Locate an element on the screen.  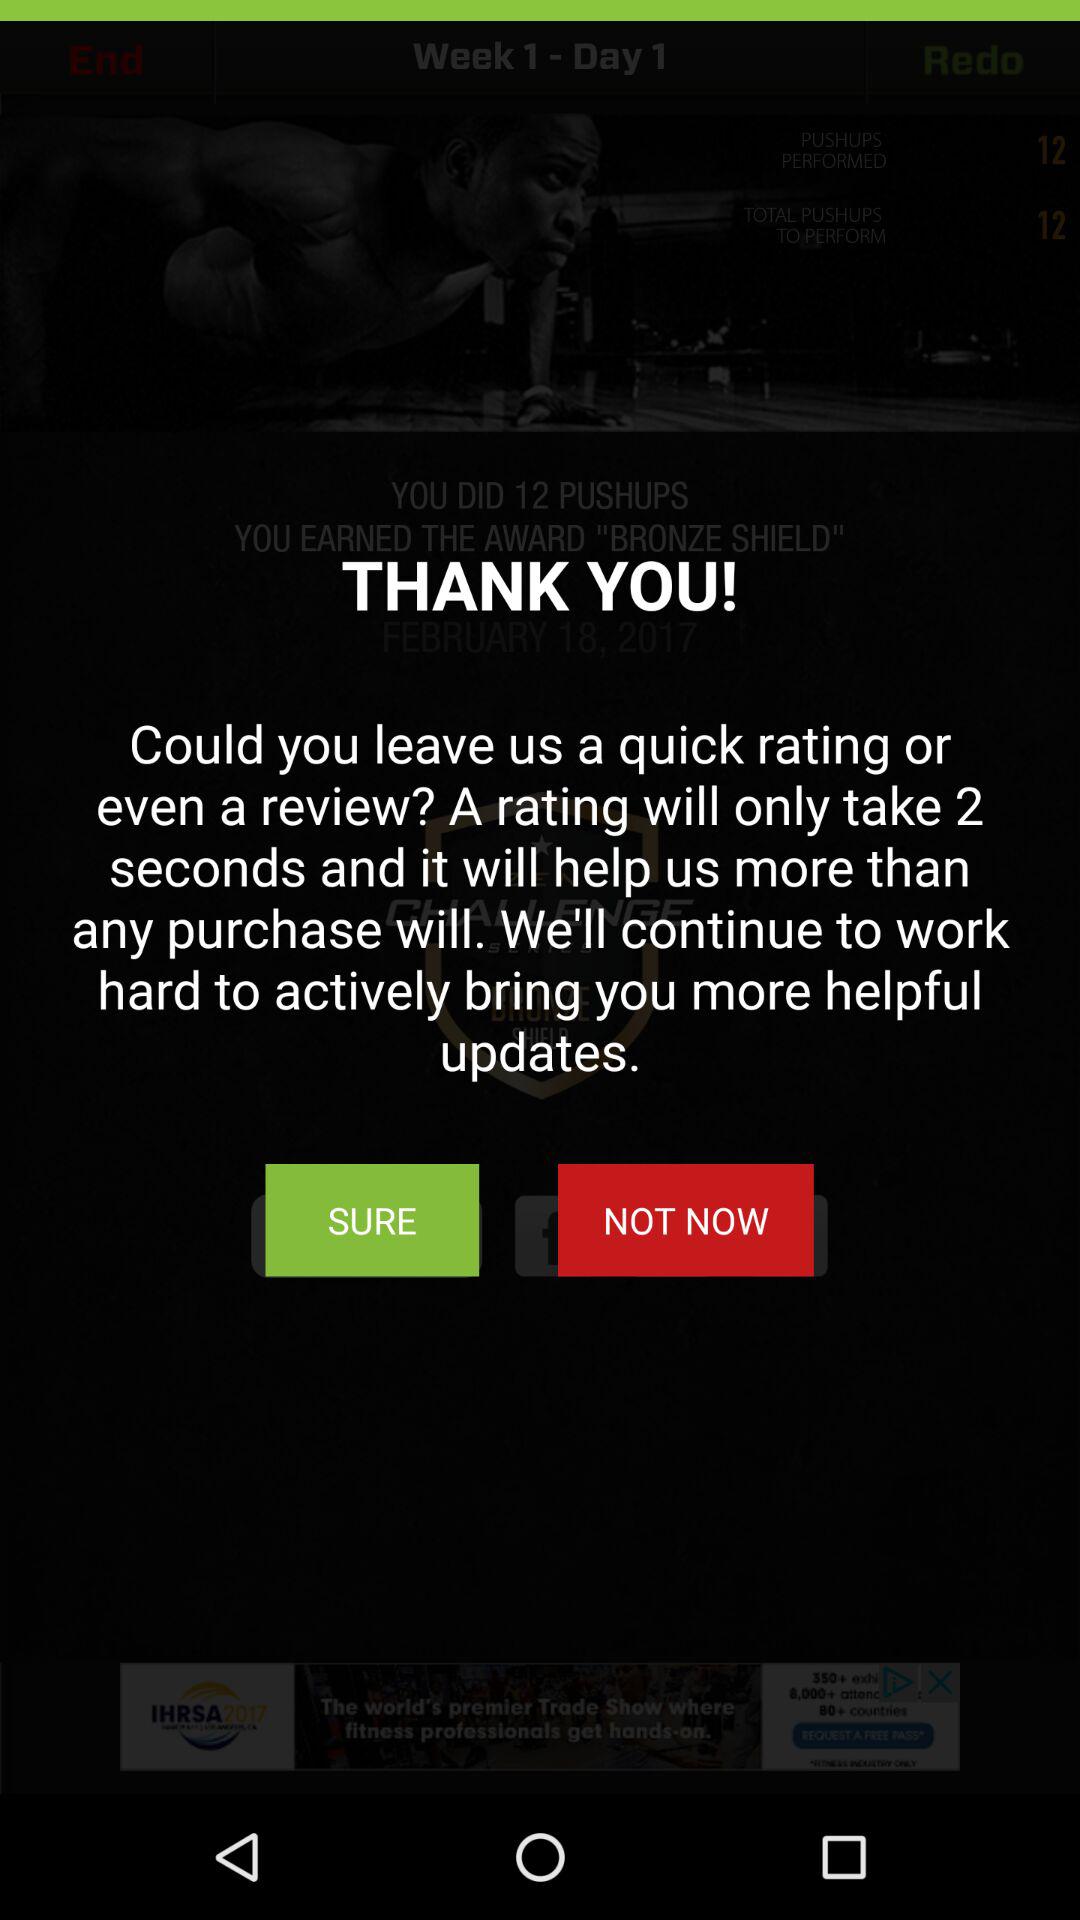
turn off the not now is located at coordinates (685, 1220).